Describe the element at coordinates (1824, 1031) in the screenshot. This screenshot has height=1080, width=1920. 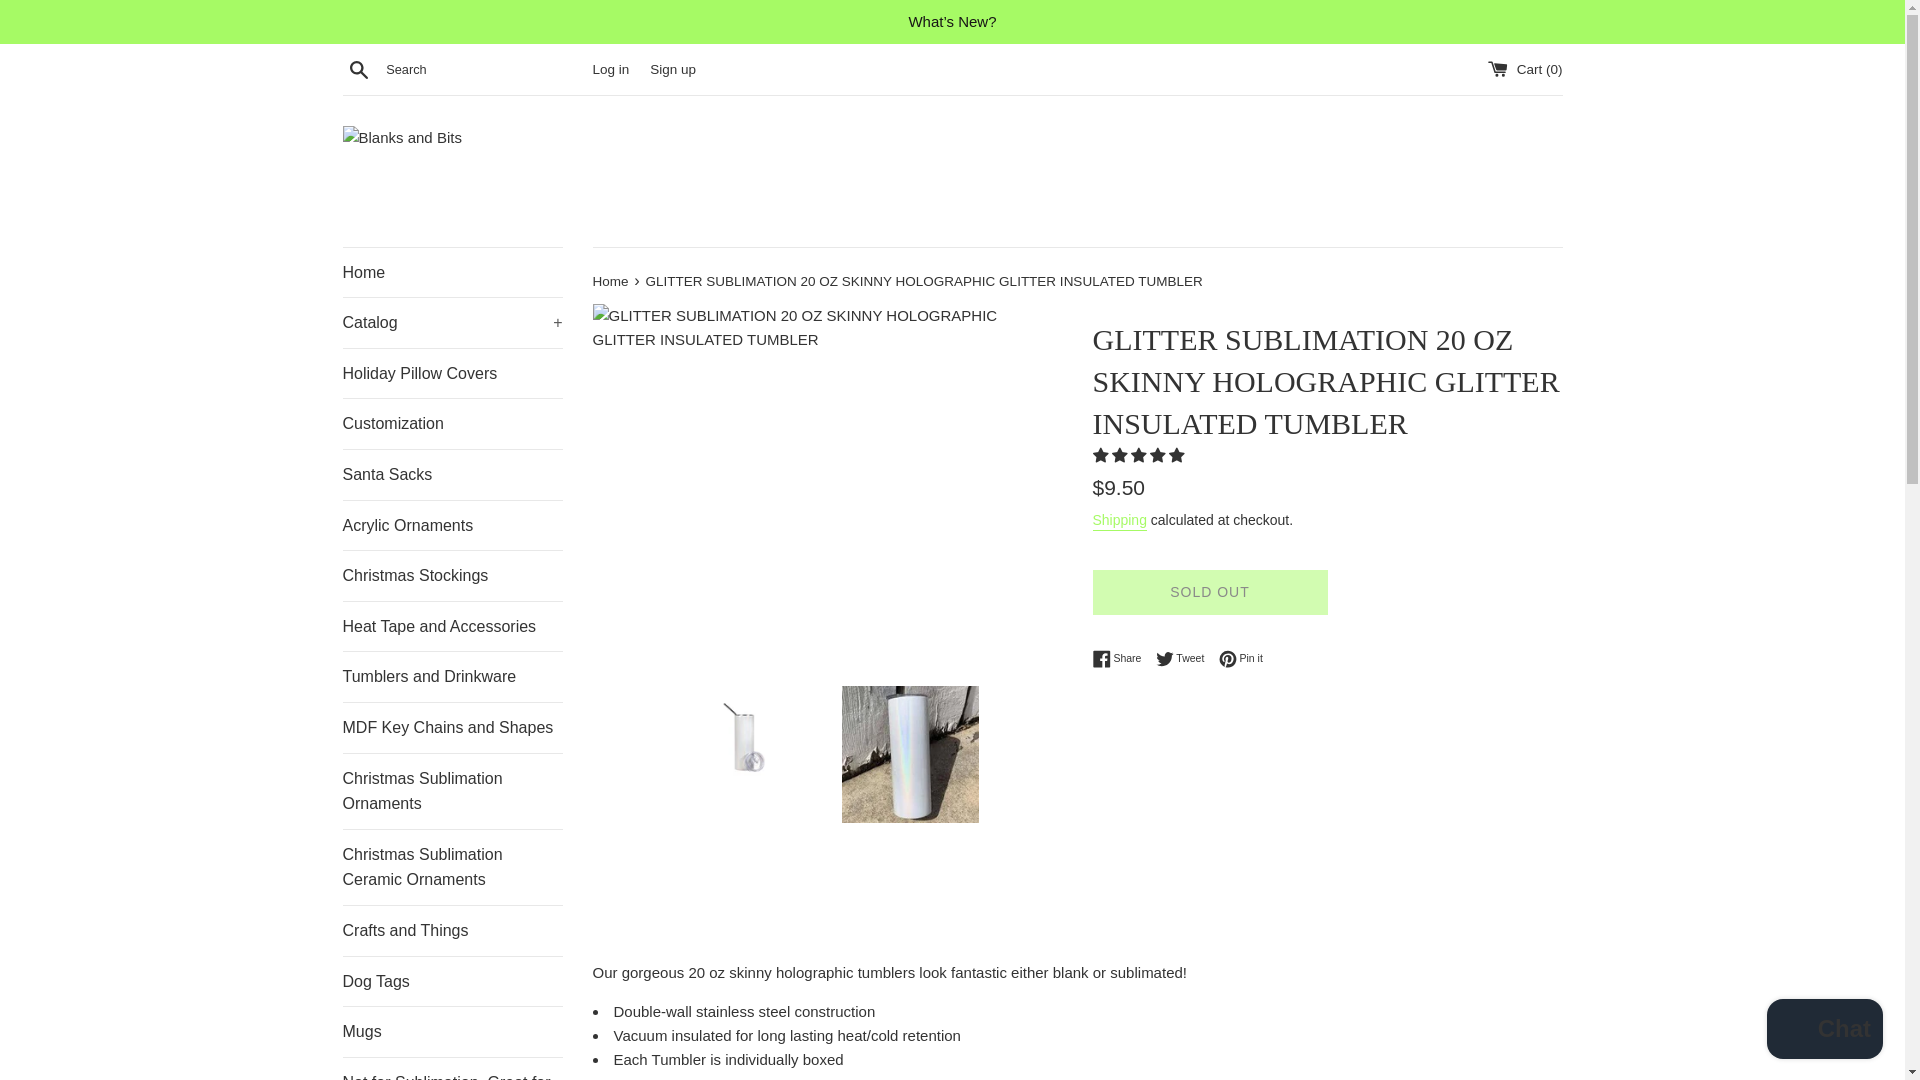
I see `Shopify online store chat` at that location.